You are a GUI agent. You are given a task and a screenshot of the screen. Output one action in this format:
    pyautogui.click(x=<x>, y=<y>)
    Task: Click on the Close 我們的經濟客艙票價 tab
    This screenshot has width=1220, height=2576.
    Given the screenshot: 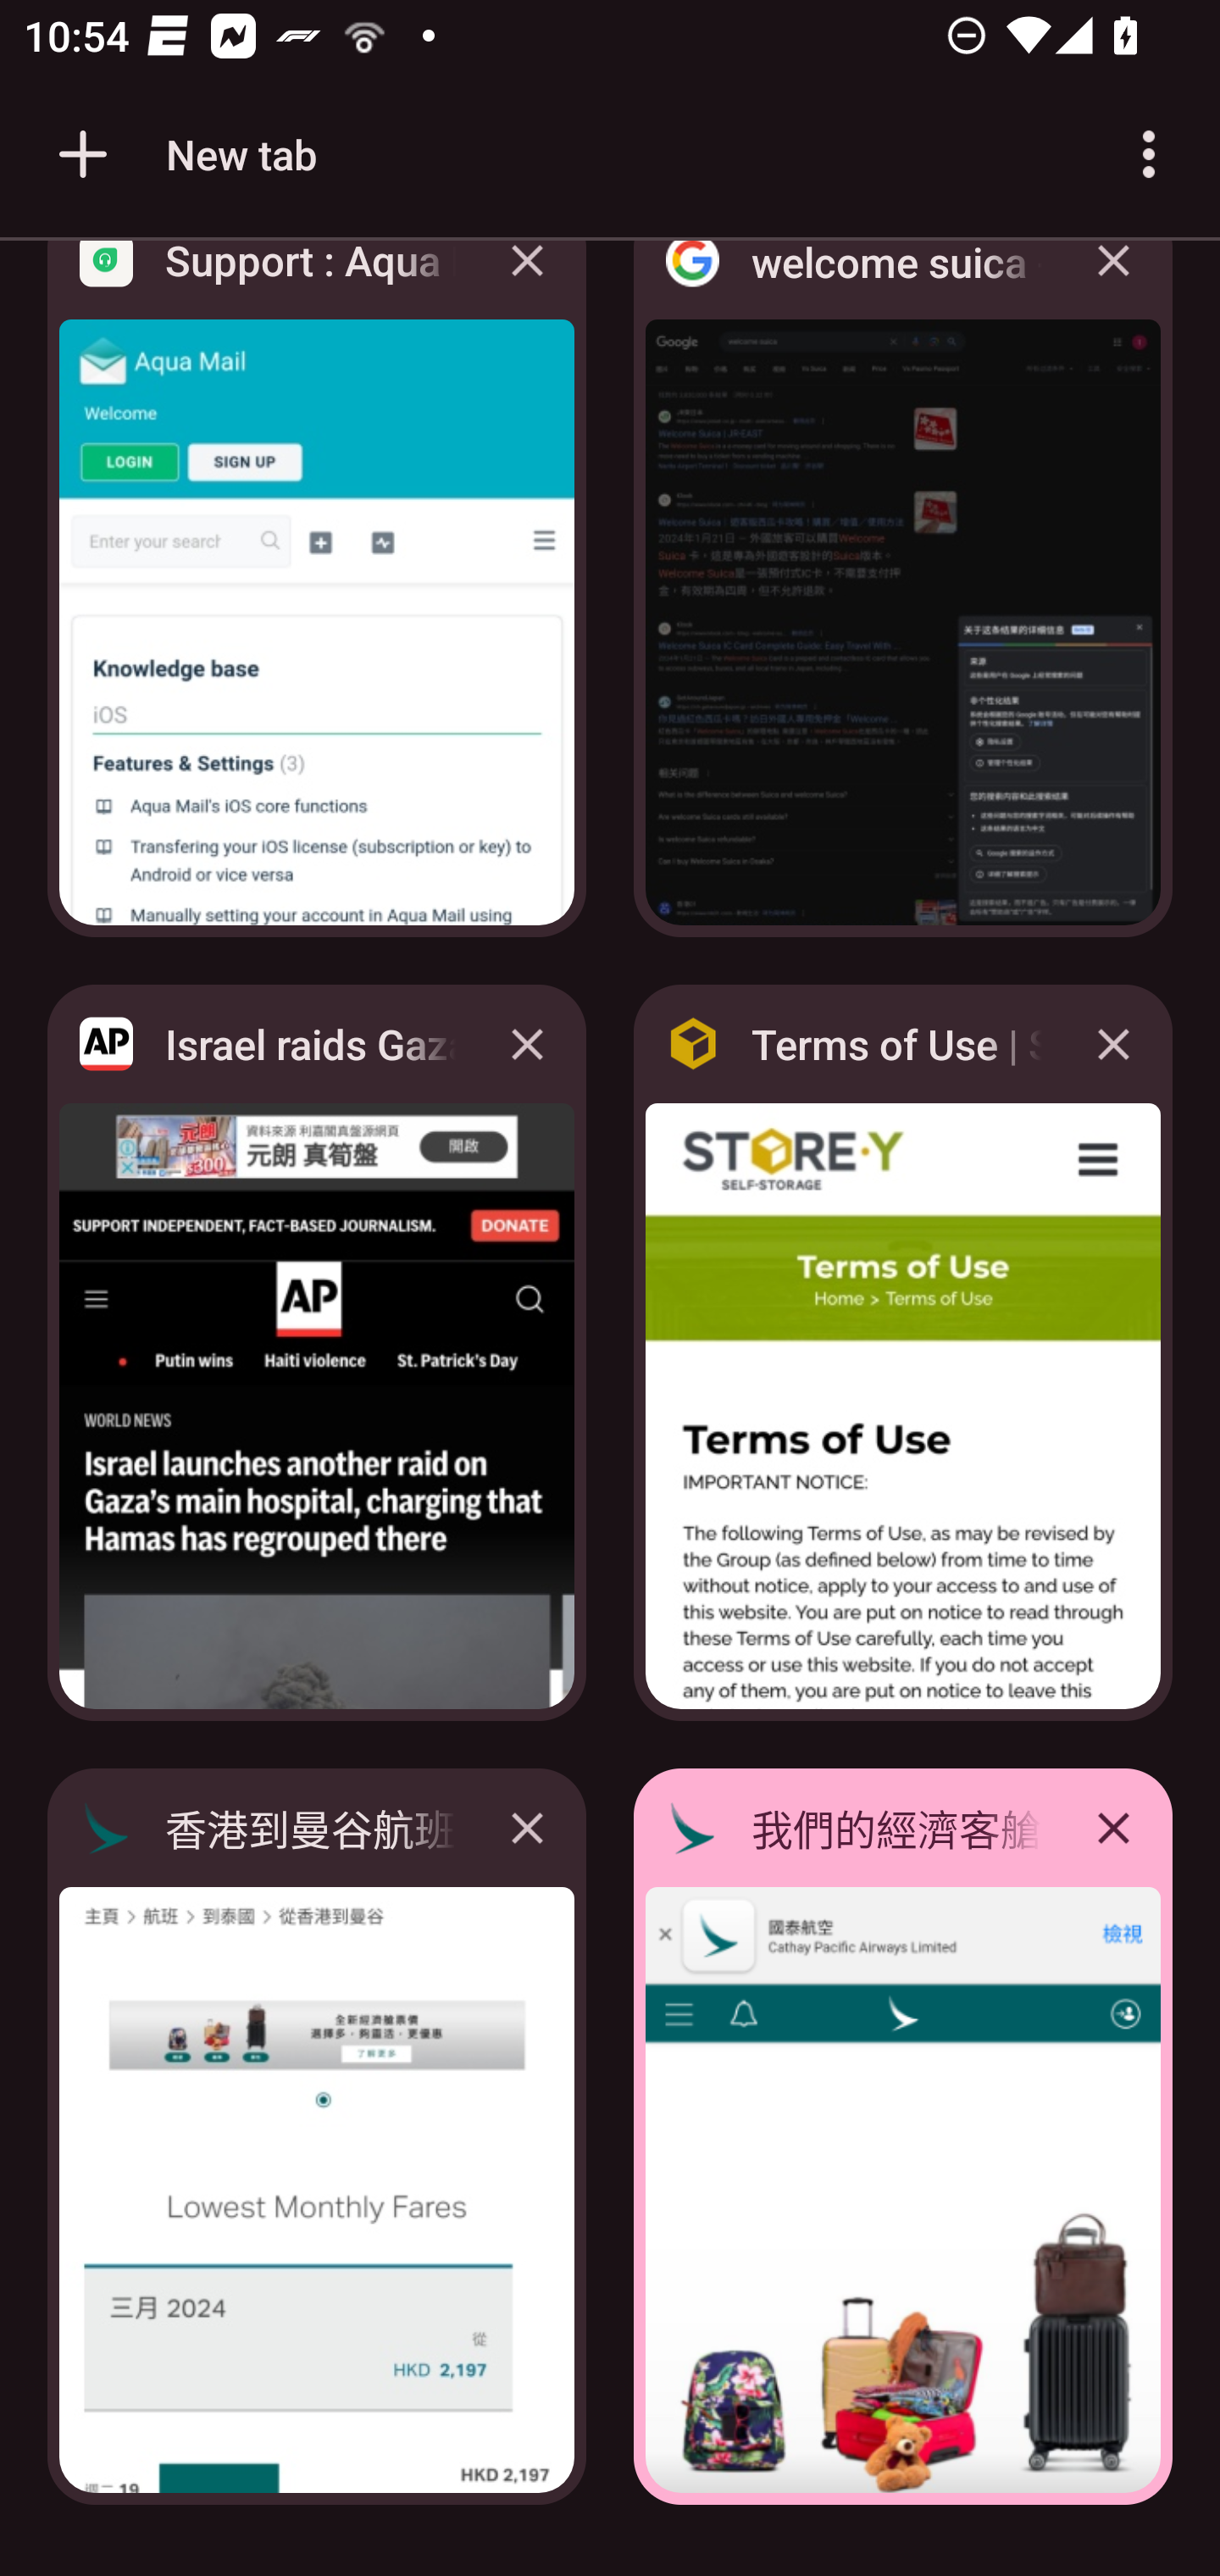 What is the action you would take?
    pyautogui.click(x=1113, y=1827)
    